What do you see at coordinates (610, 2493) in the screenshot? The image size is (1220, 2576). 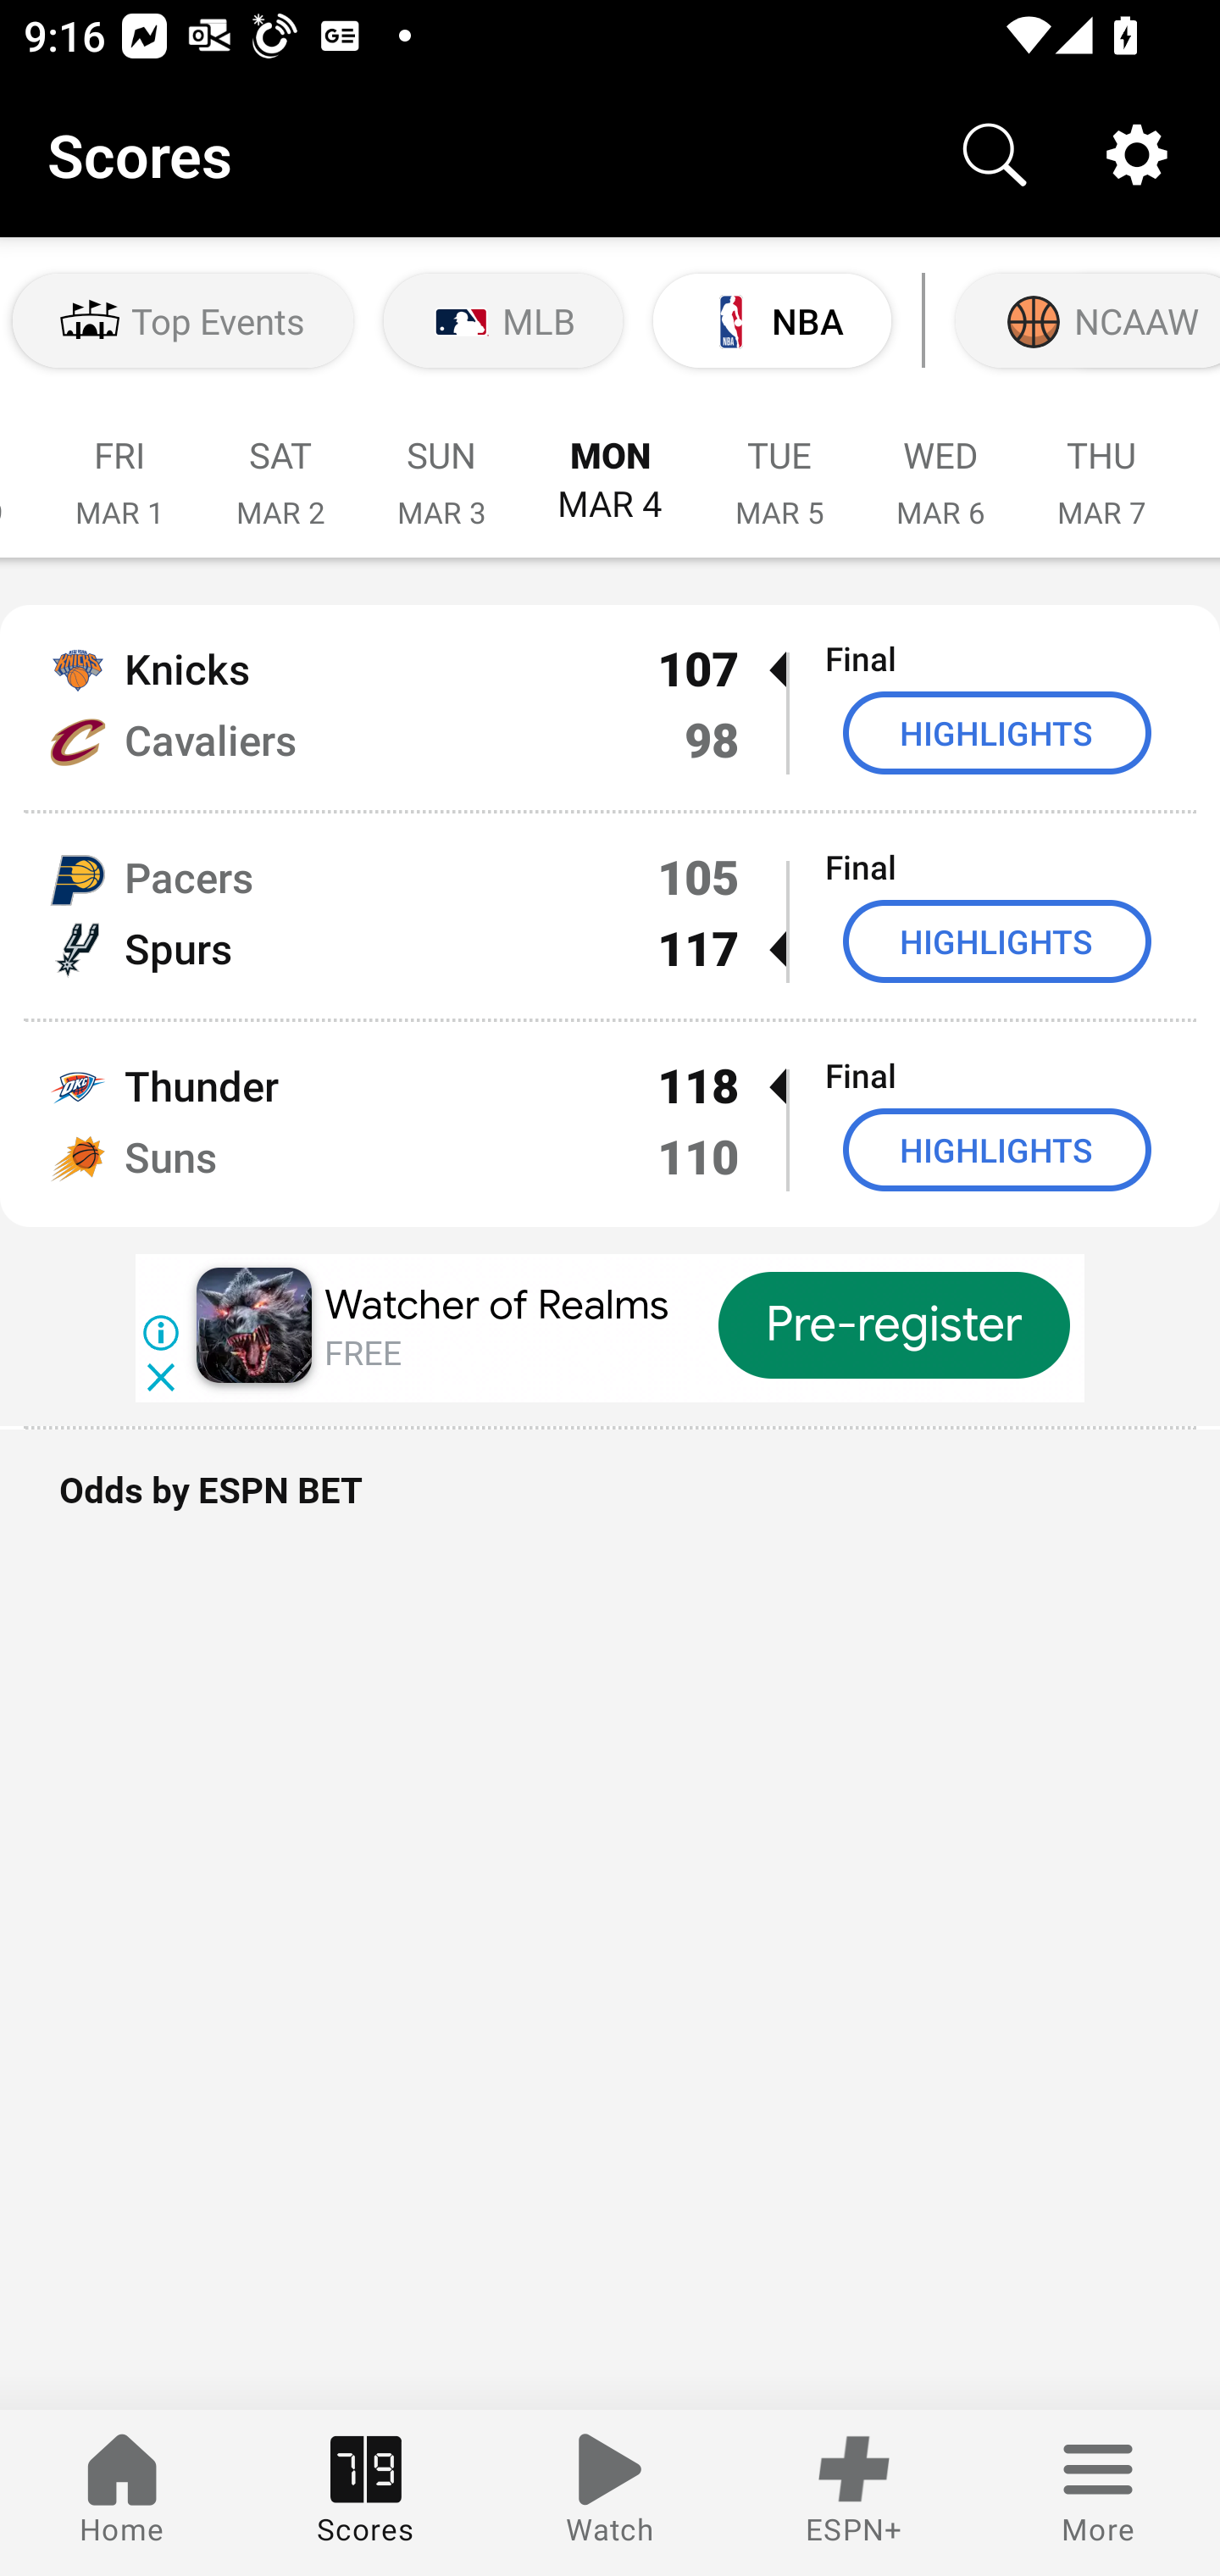 I see `Watch` at bounding box center [610, 2493].